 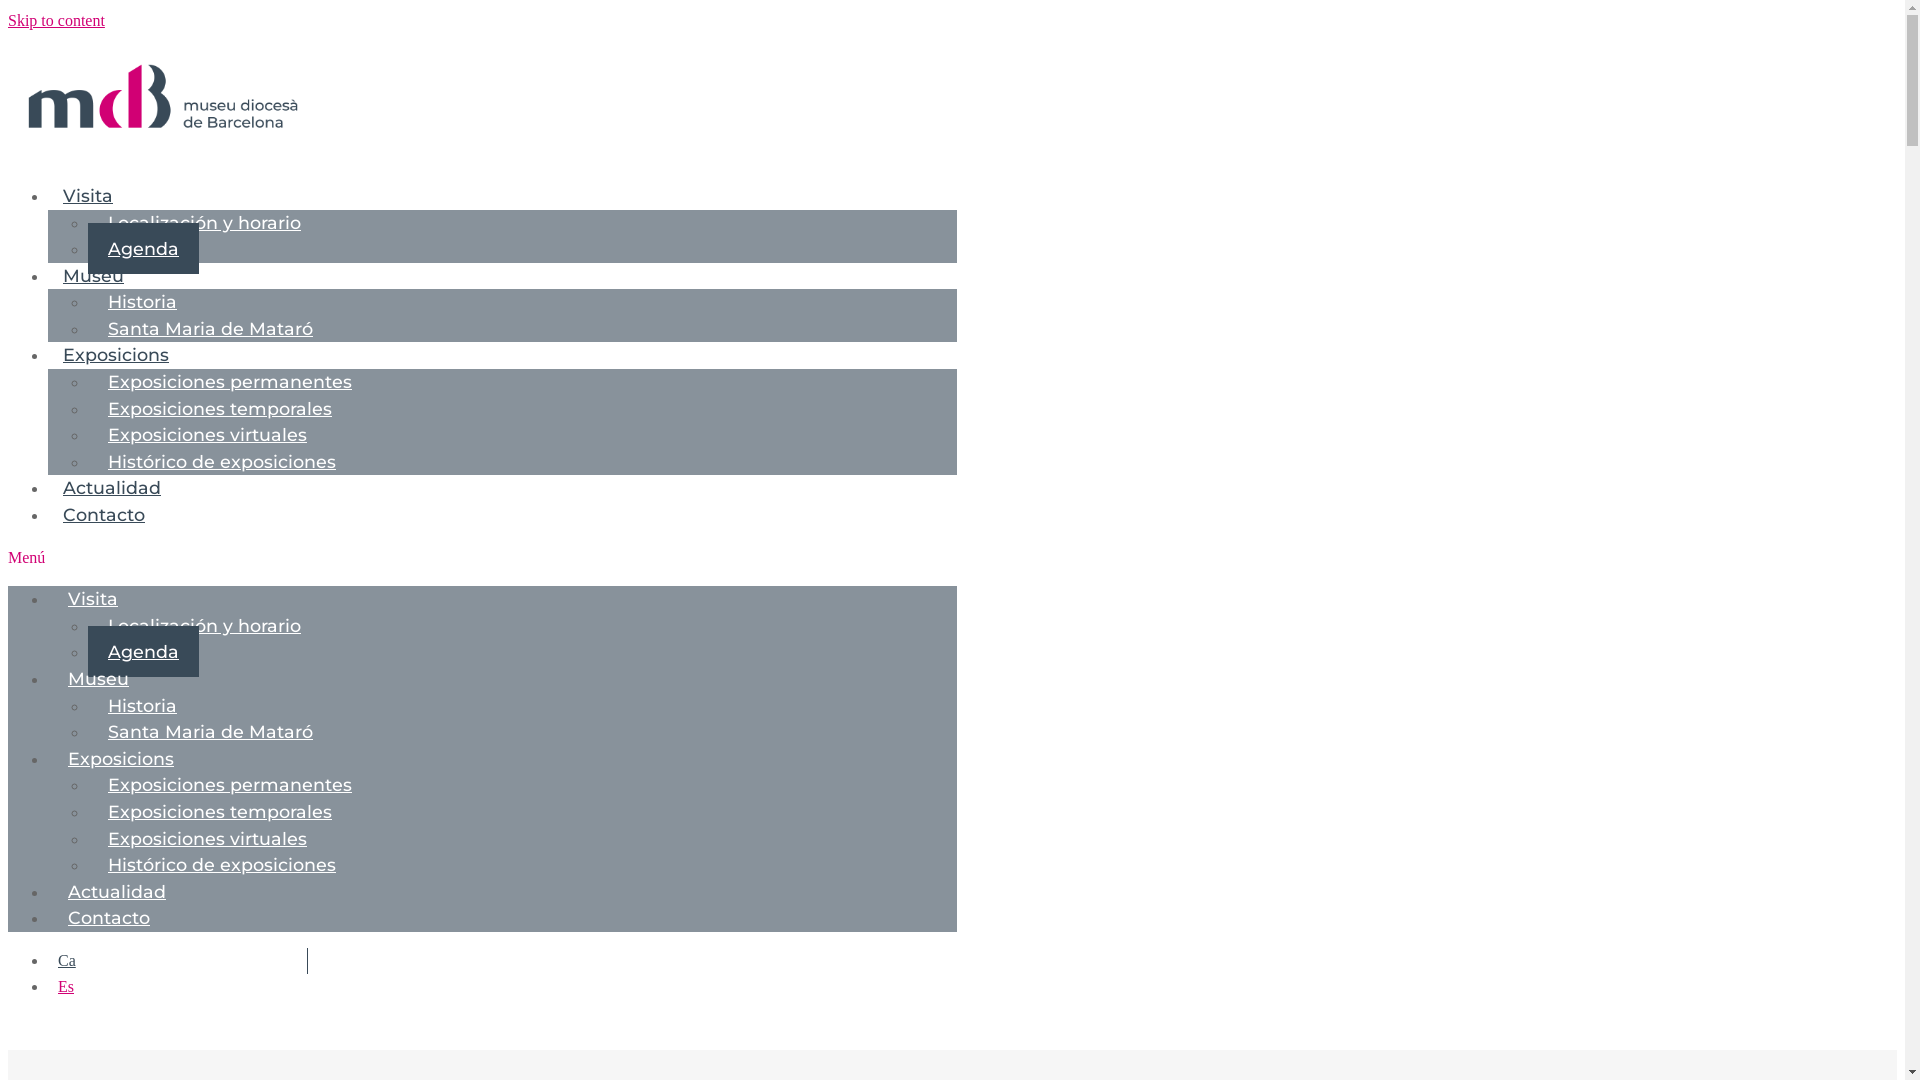 I want to click on Visita, so click(x=88, y=196).